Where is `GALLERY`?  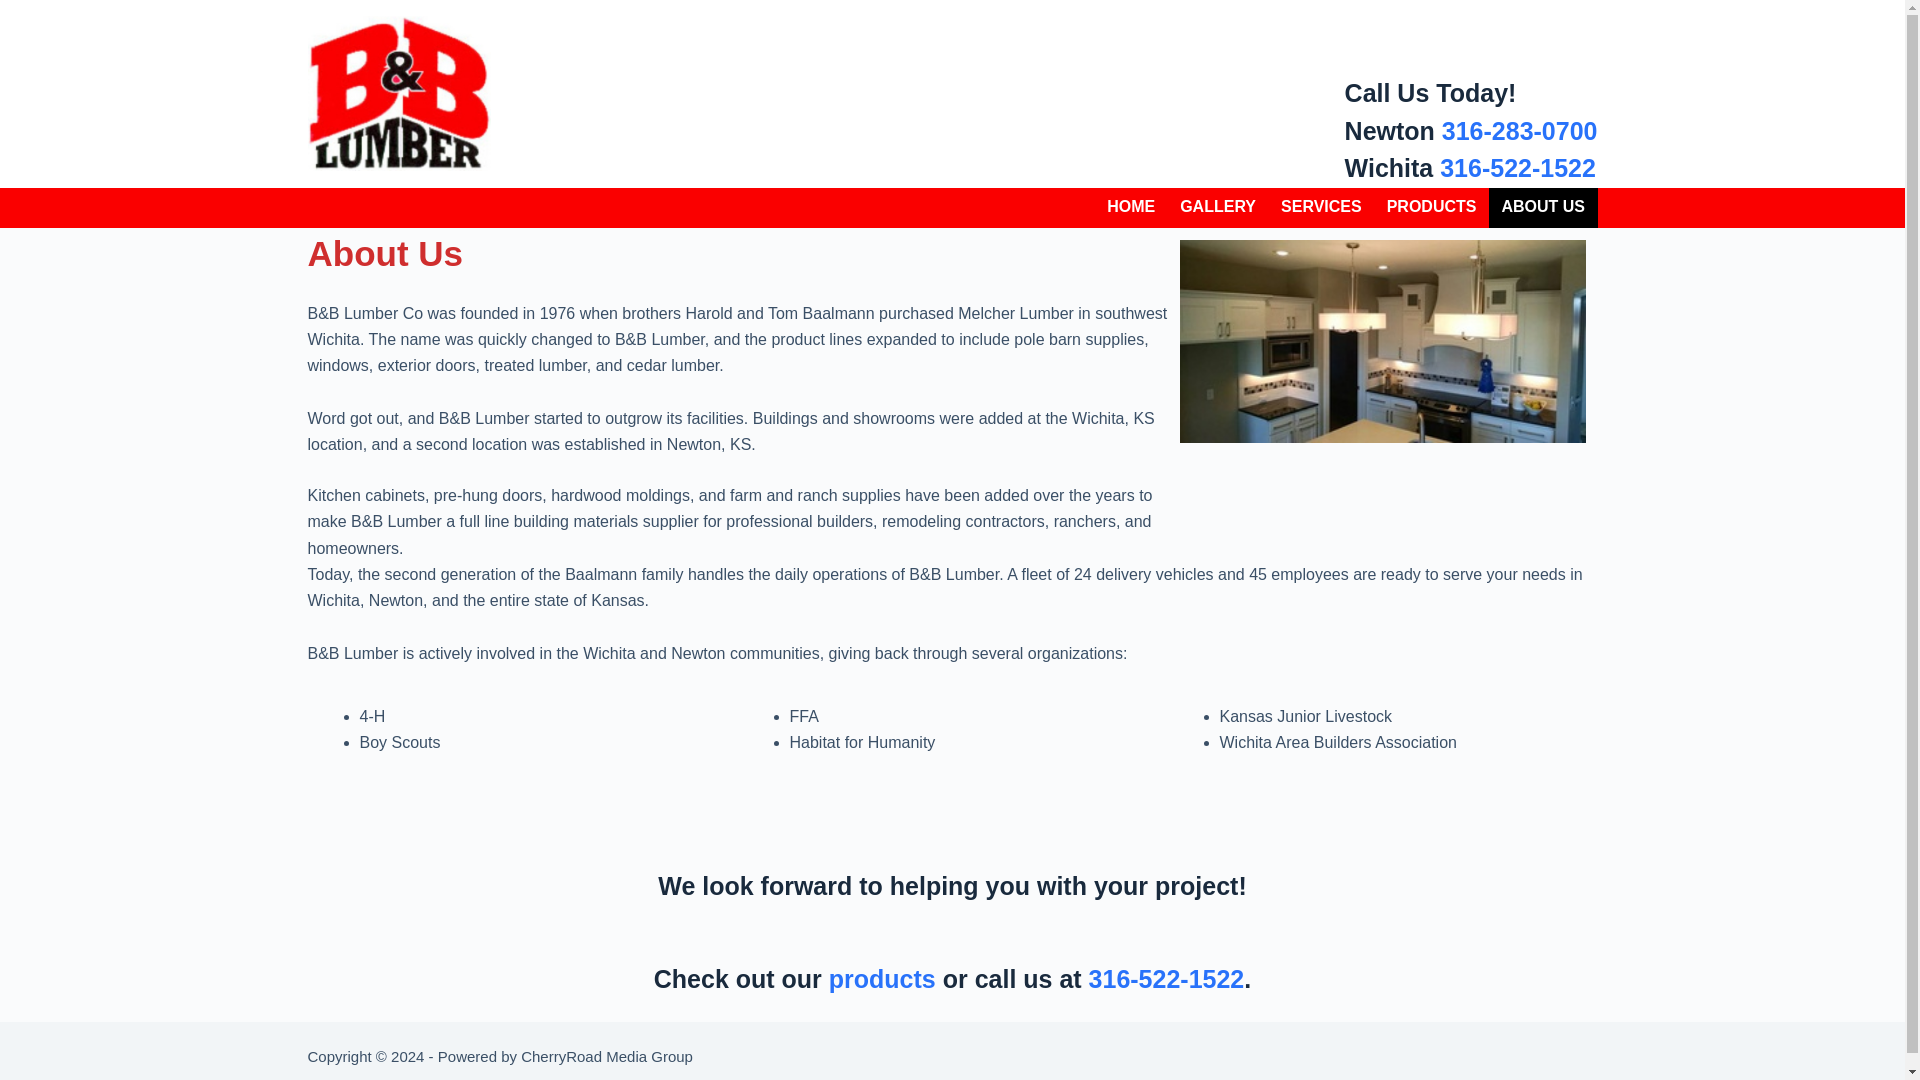
GALLERY is located at coordinates (1218, 207).